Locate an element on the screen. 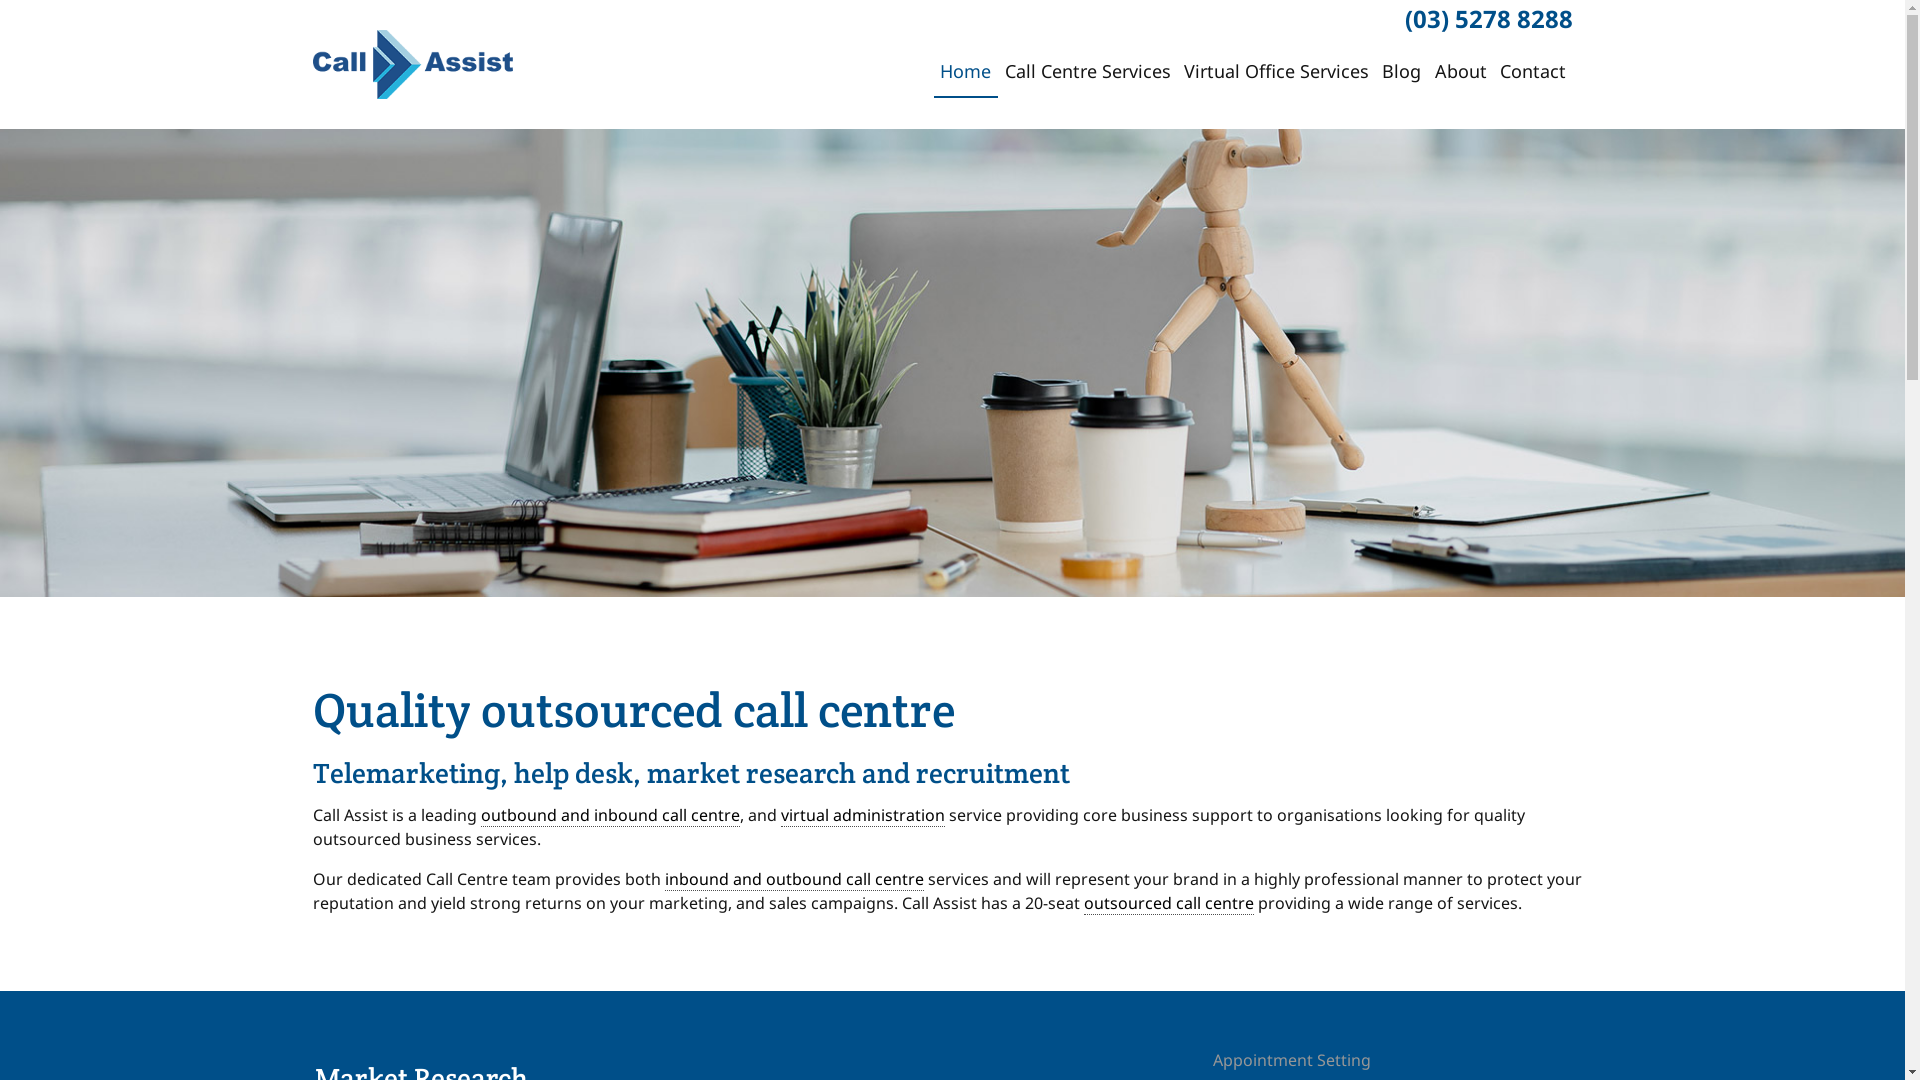  About is located at coordinates (1460, 71).